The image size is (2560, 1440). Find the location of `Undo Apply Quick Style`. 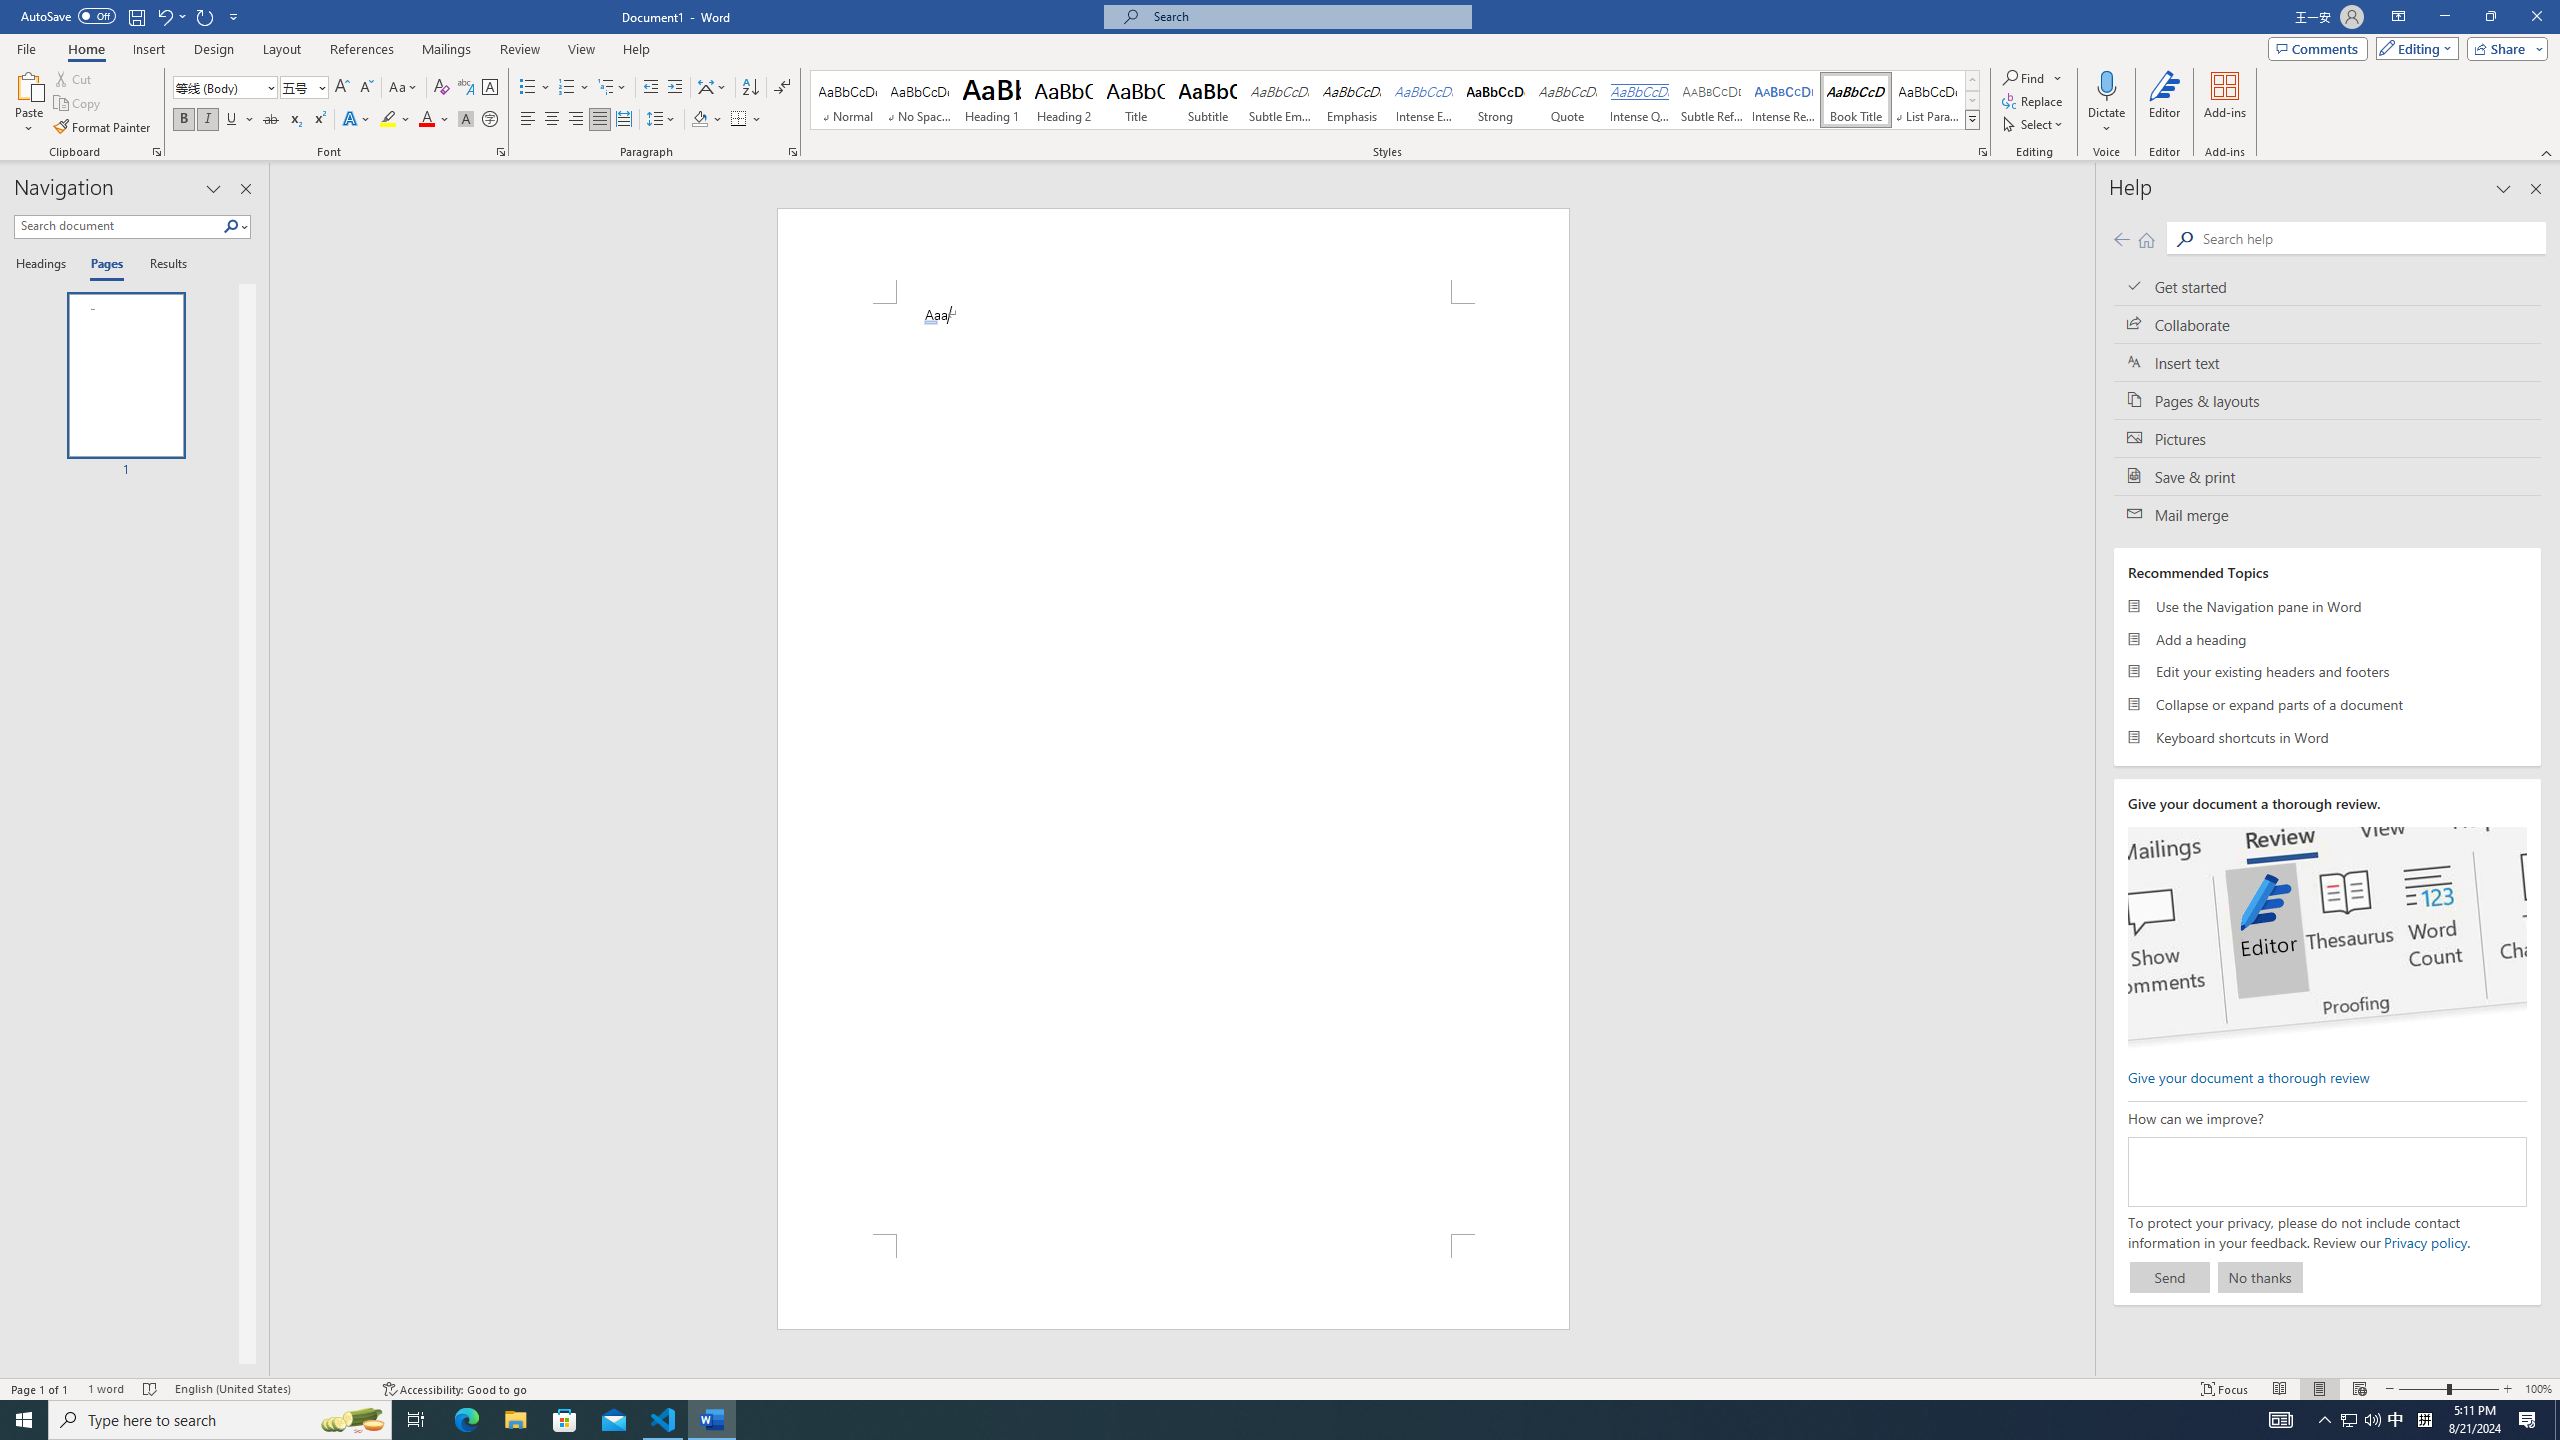

Undo Apply Quick Style is located at coordinates (170, 16).